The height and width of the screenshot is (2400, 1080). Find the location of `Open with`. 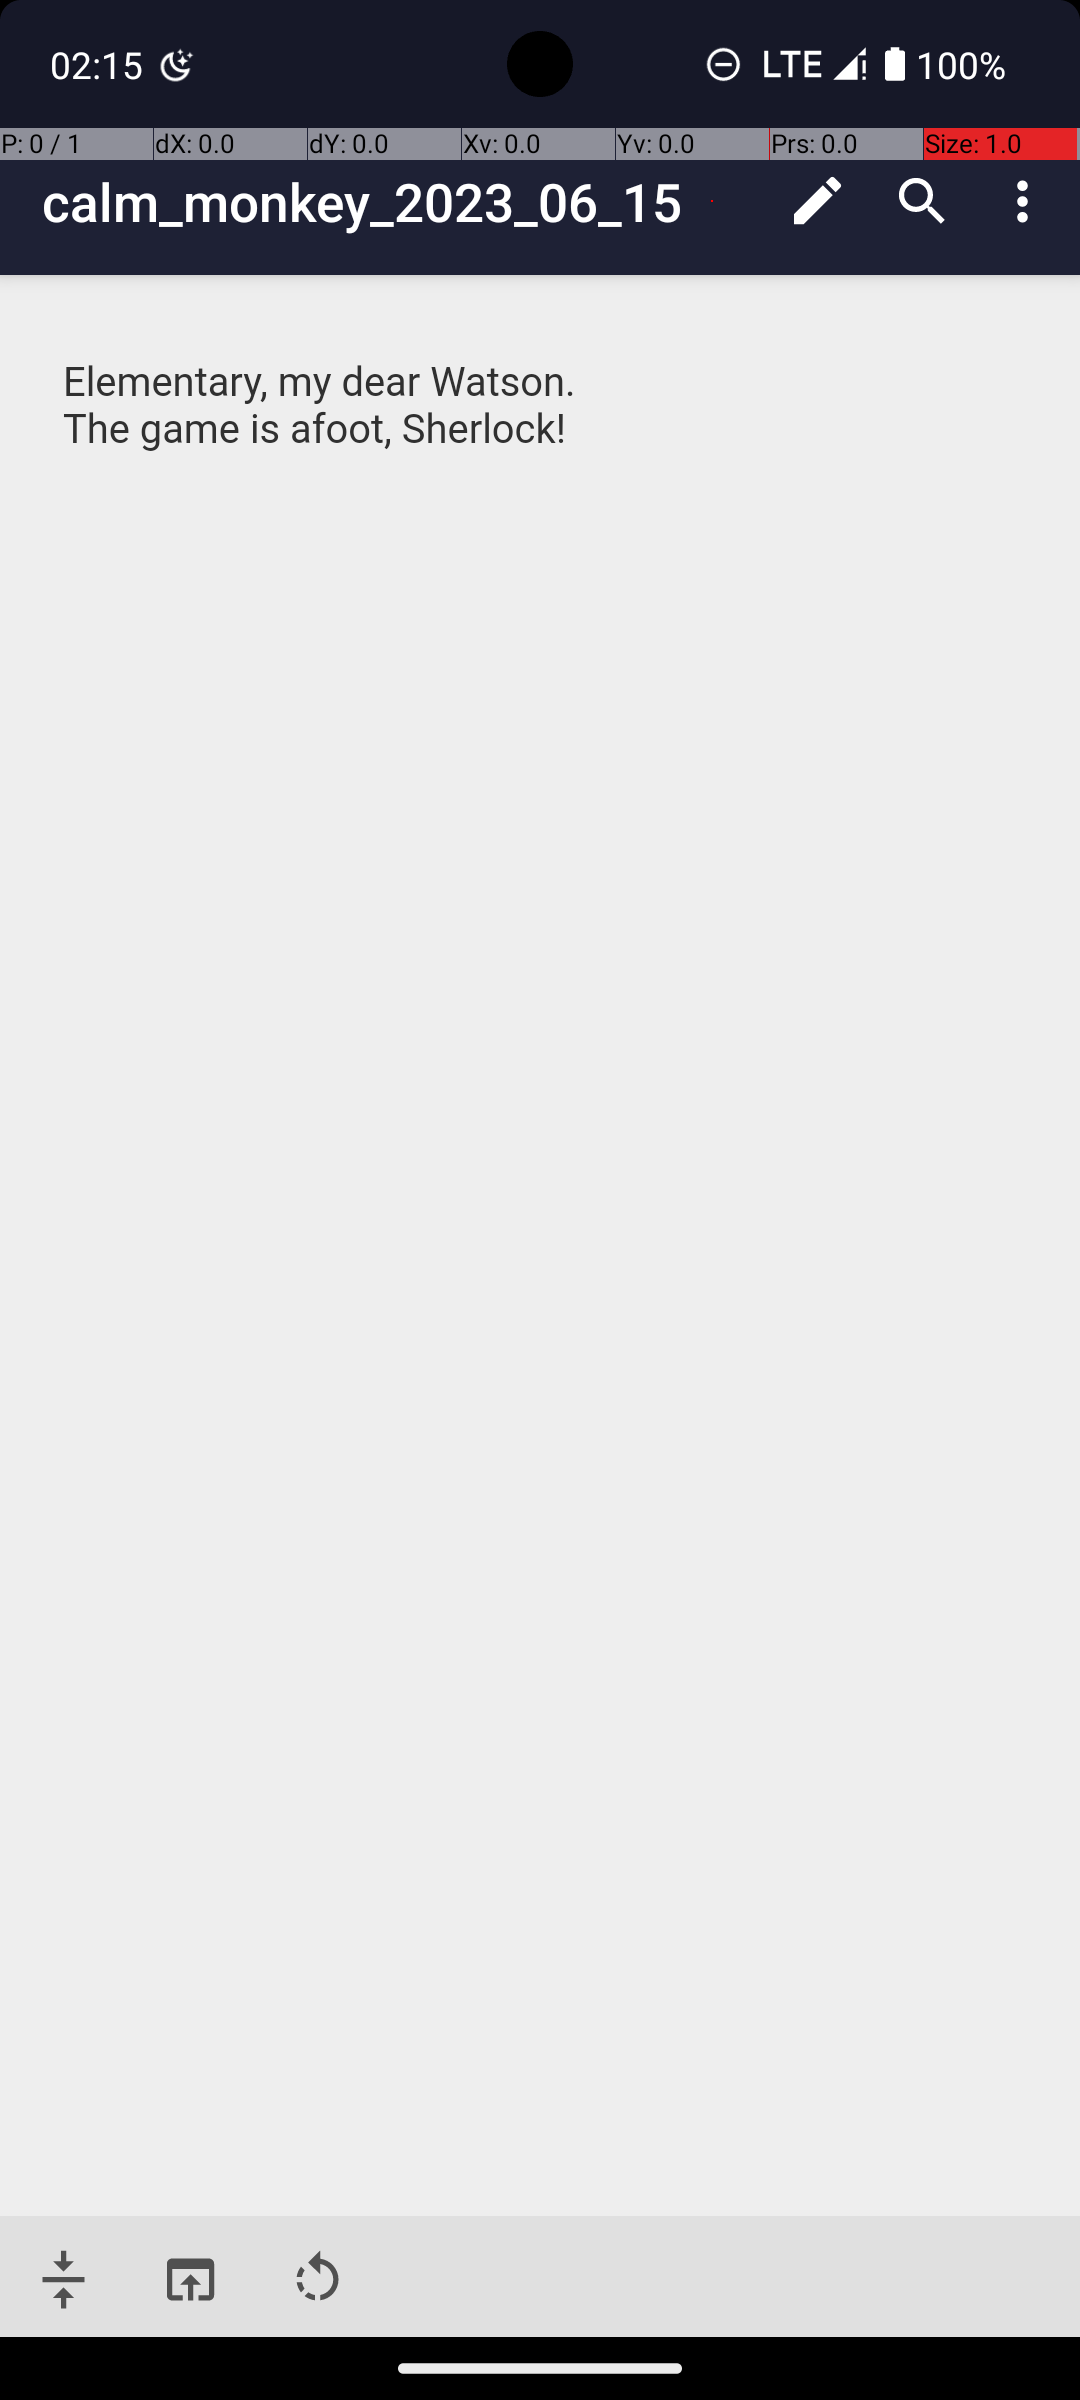

Open with is located at coordinates (190, 2280).